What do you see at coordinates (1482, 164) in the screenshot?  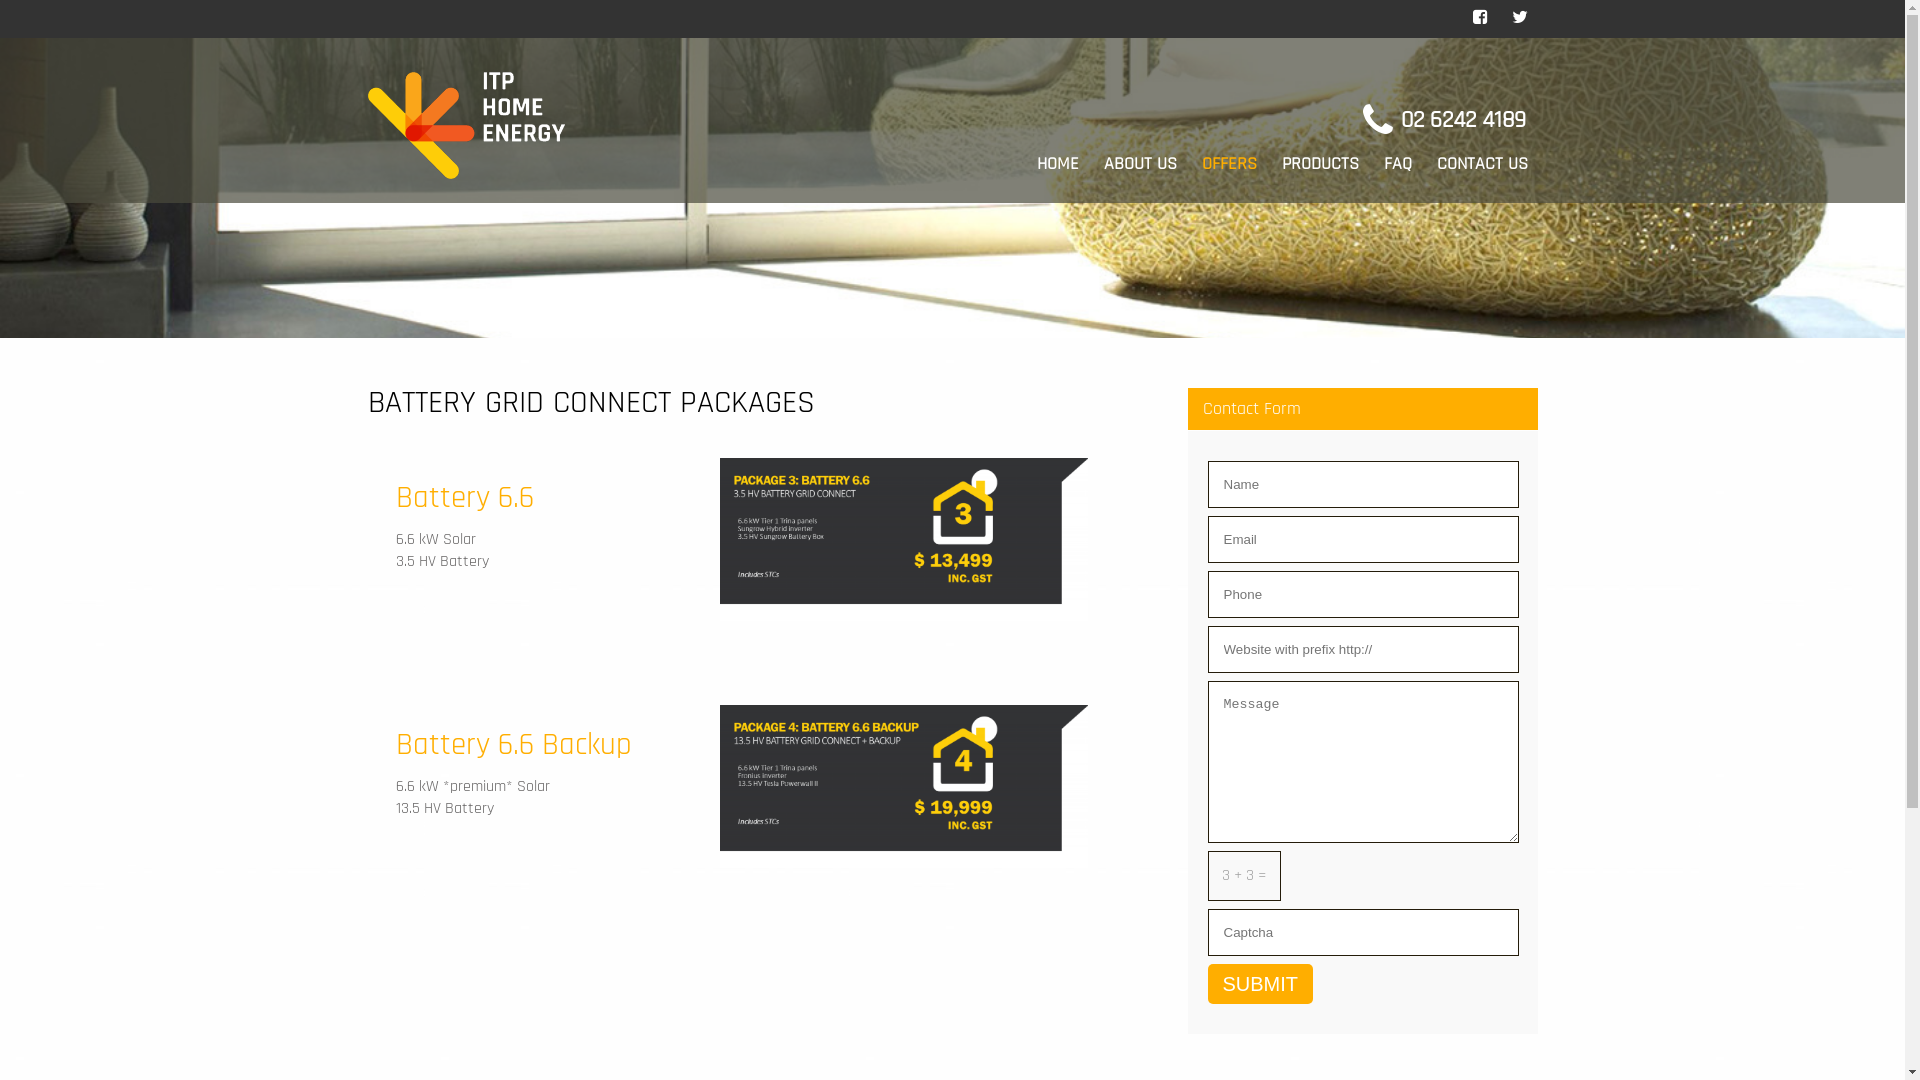 I see `CONTACT US` at bounding box center [1482, 164].